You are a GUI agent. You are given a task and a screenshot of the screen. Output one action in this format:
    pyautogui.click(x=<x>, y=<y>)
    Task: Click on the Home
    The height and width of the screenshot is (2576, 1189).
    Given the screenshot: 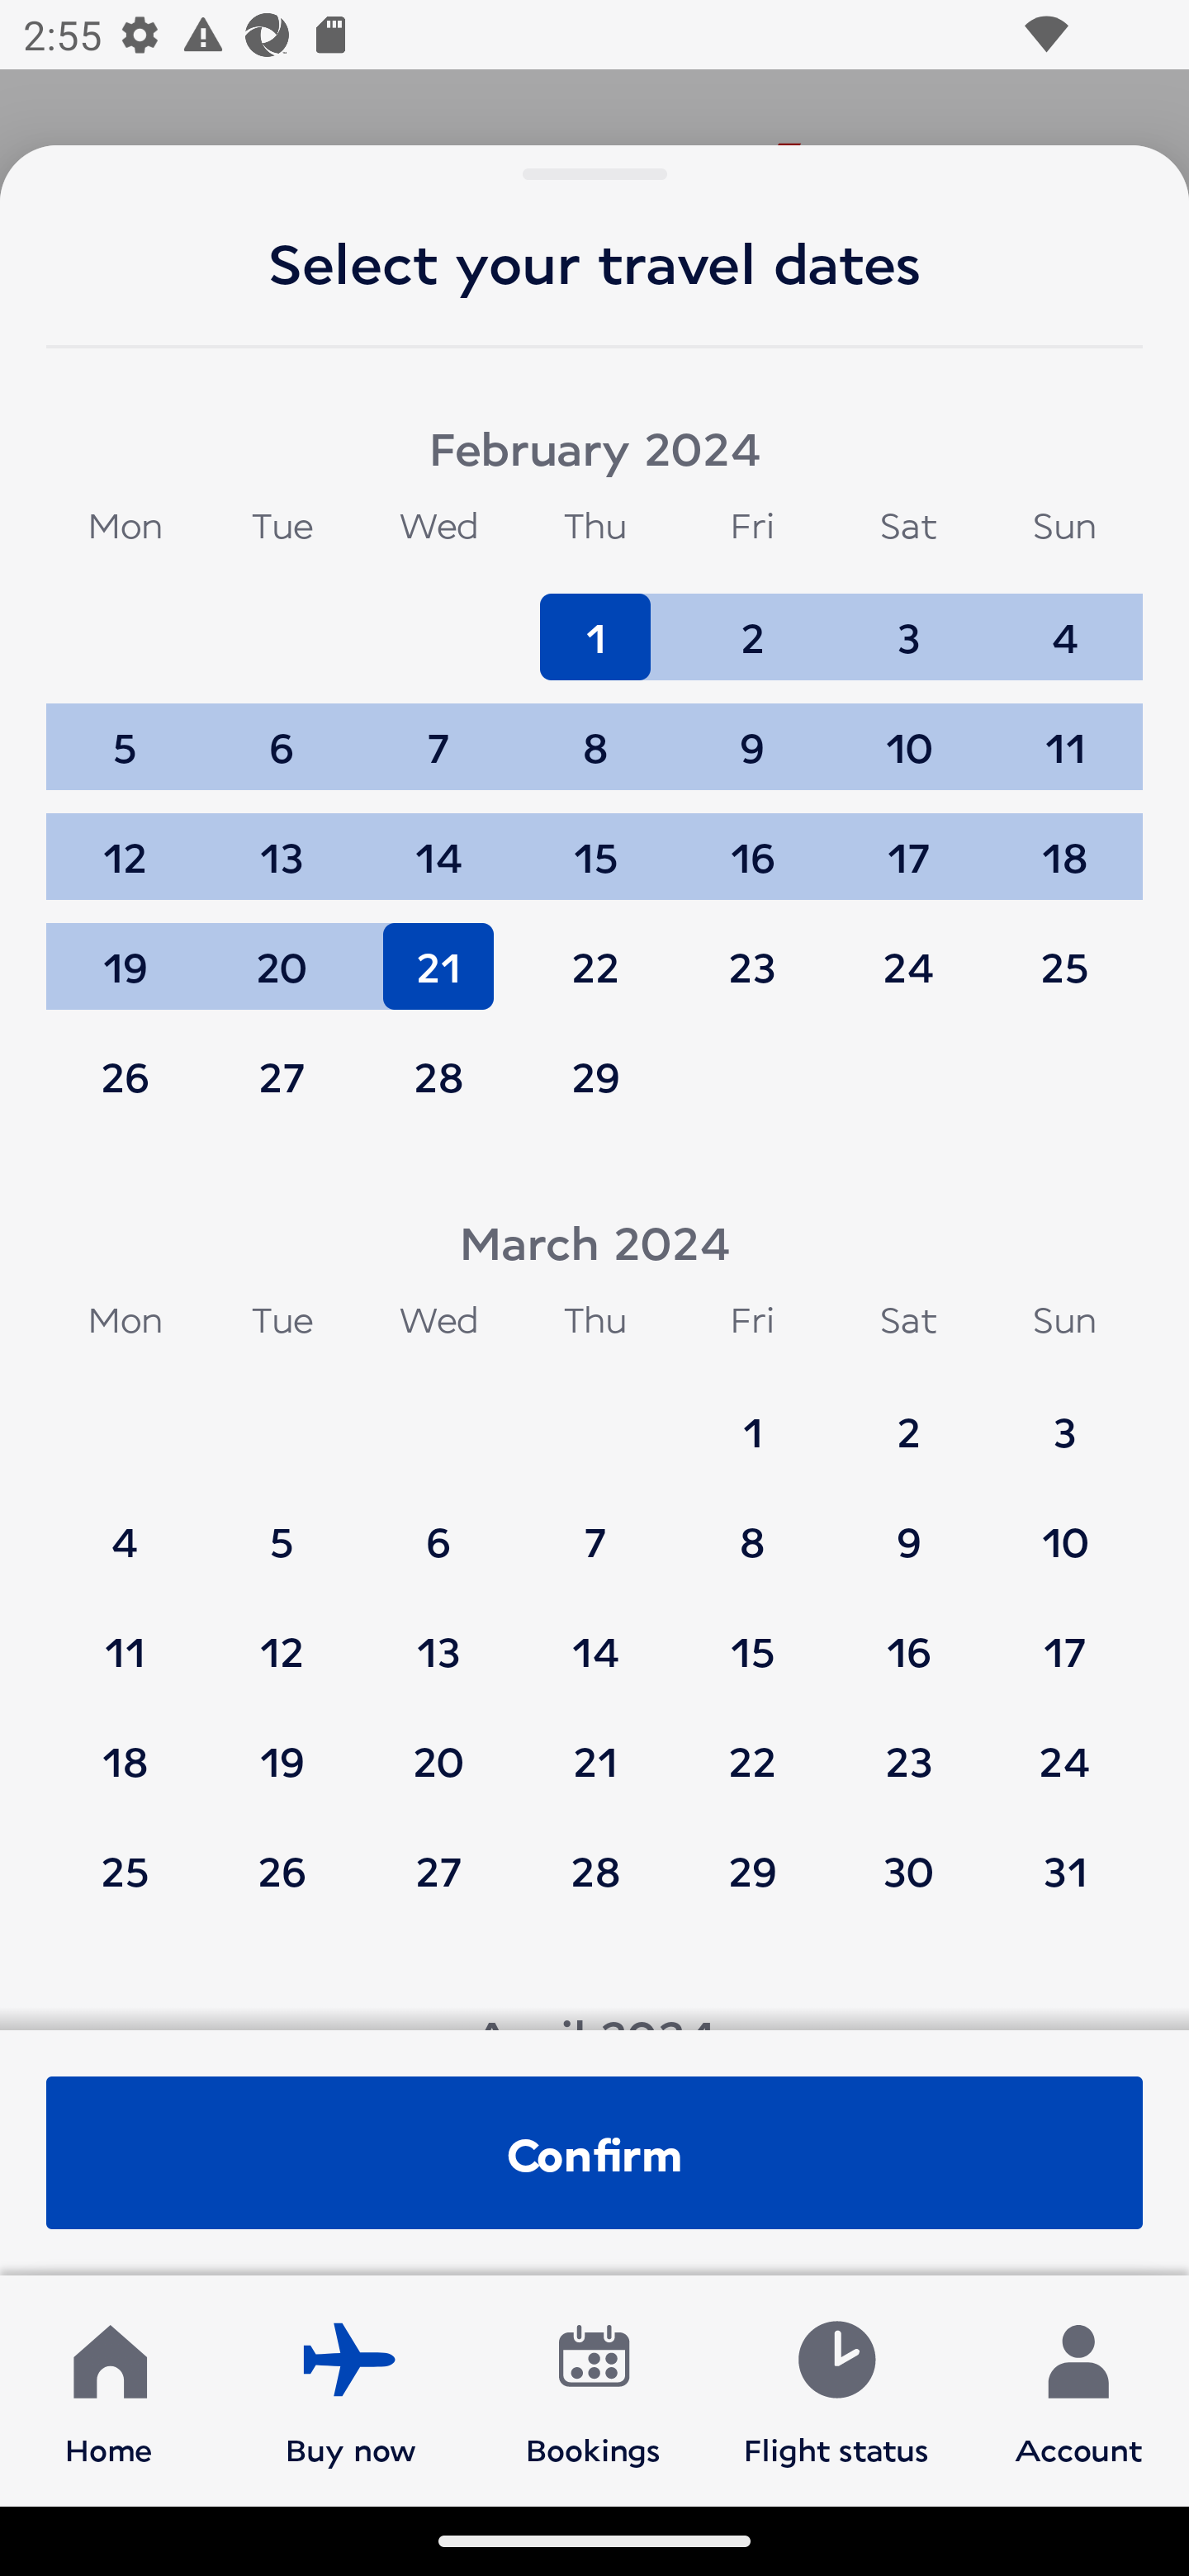 What is the action you would take?
    pyautogui.click(x=109, y=2389)
    